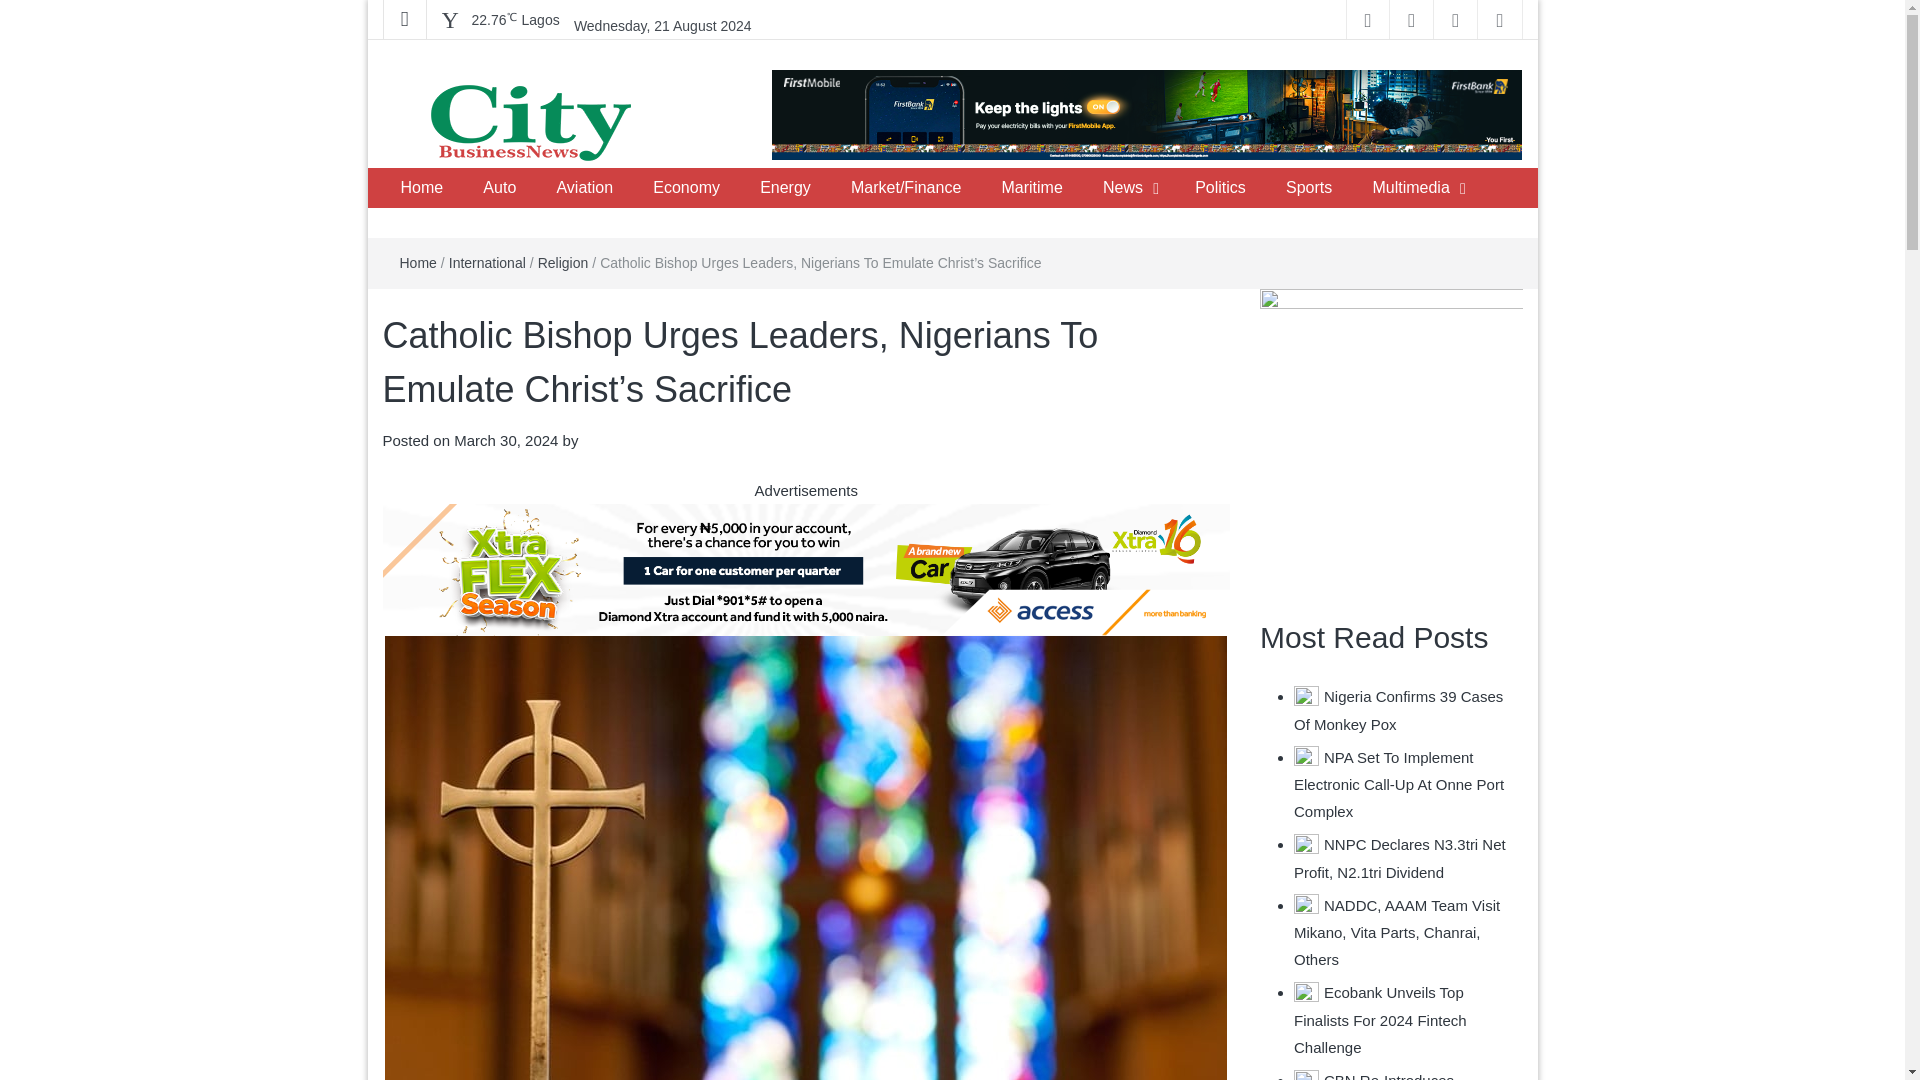 This screenshot has height=1080, width=1920. I want to click on News, so click(1122, 188).